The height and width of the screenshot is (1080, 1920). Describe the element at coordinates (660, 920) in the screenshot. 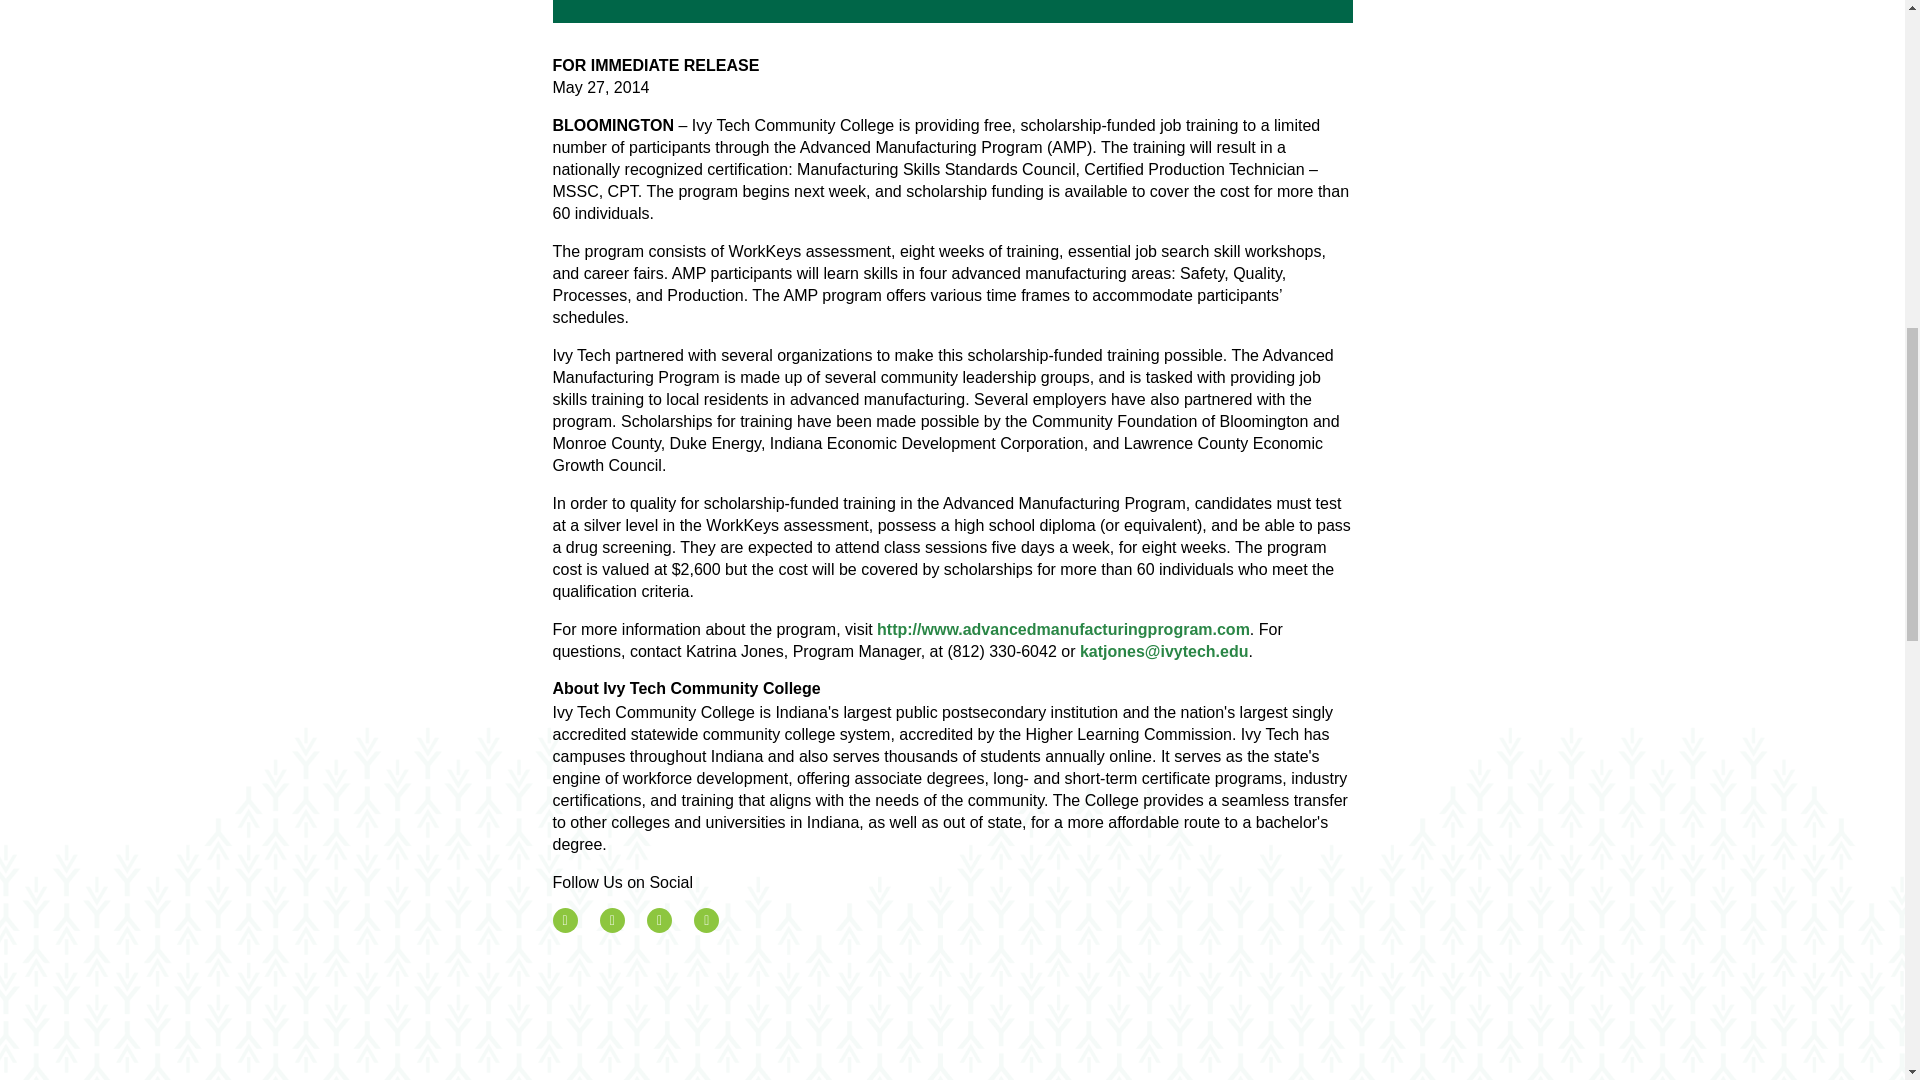

I see `Instagram` at that location.